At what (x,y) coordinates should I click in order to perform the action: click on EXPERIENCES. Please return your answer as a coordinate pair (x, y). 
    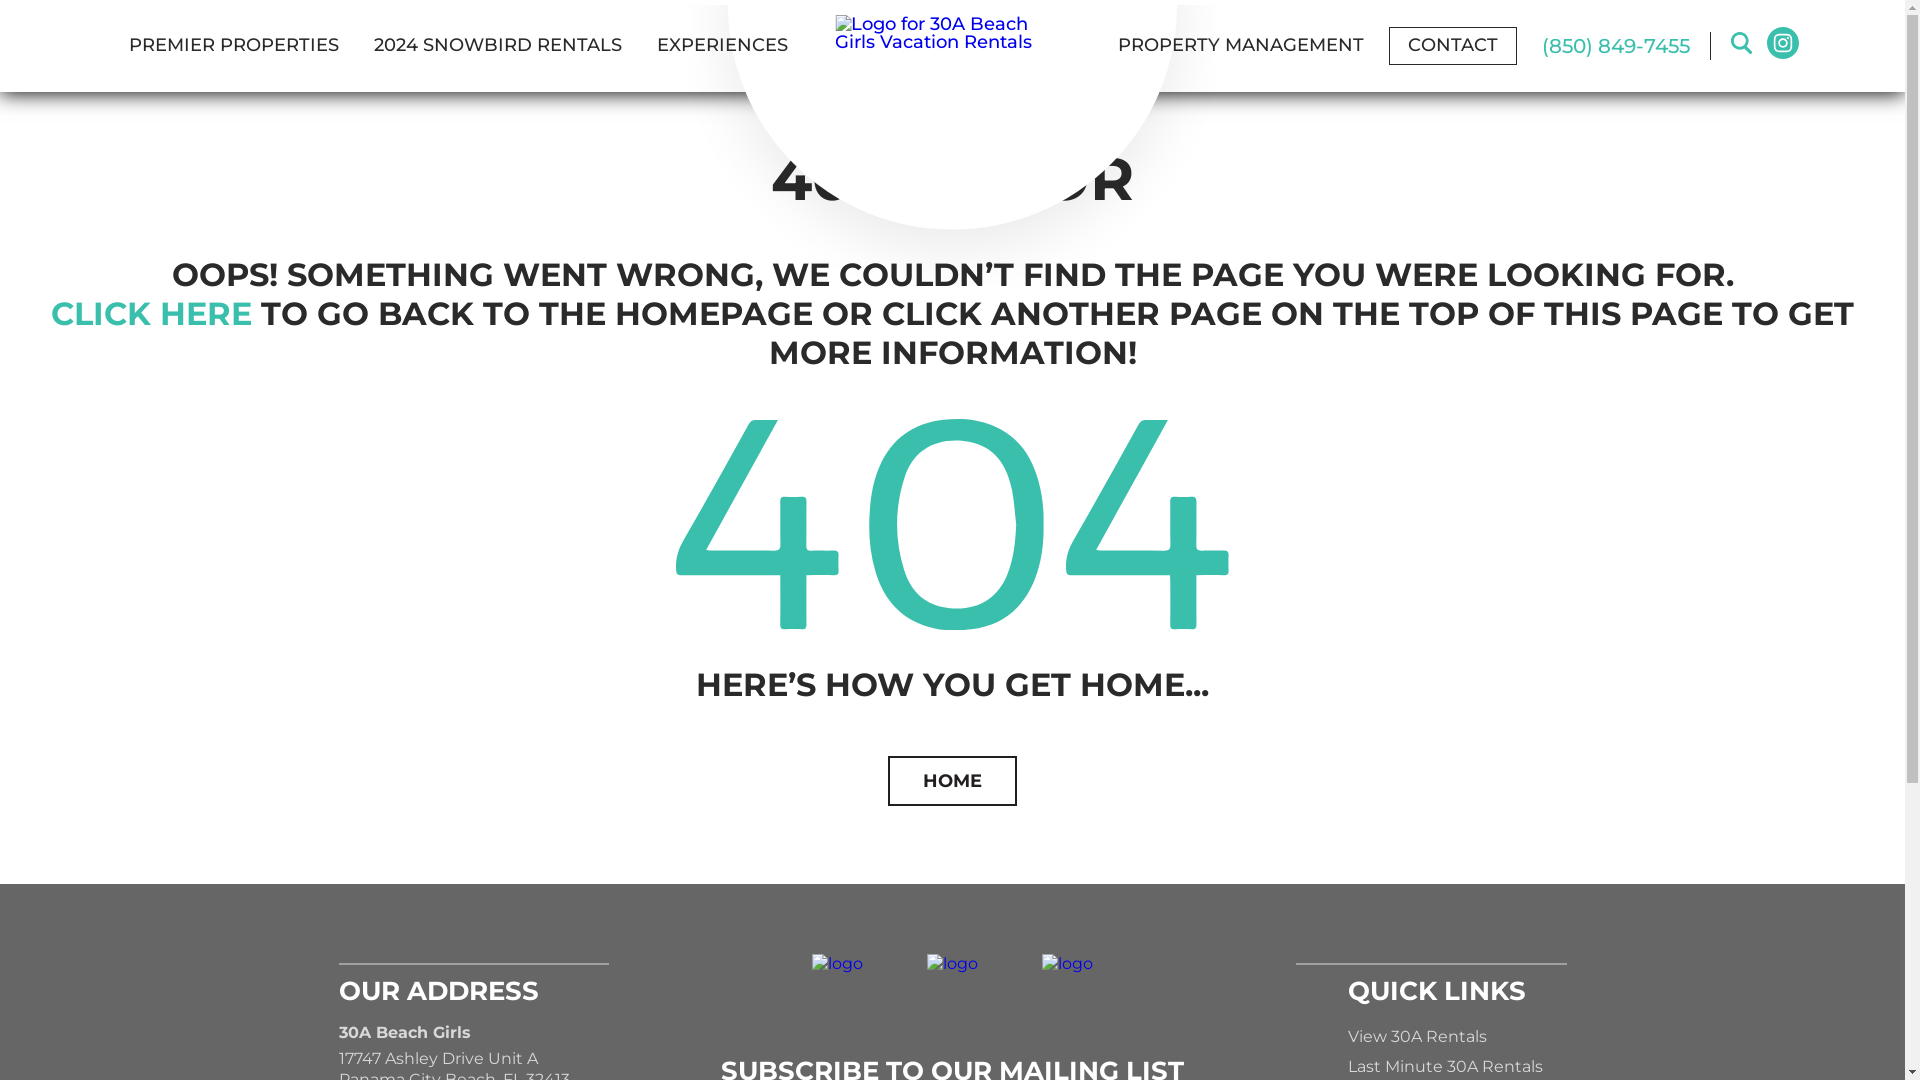
    Looking at the image, I should click on (722, 46).